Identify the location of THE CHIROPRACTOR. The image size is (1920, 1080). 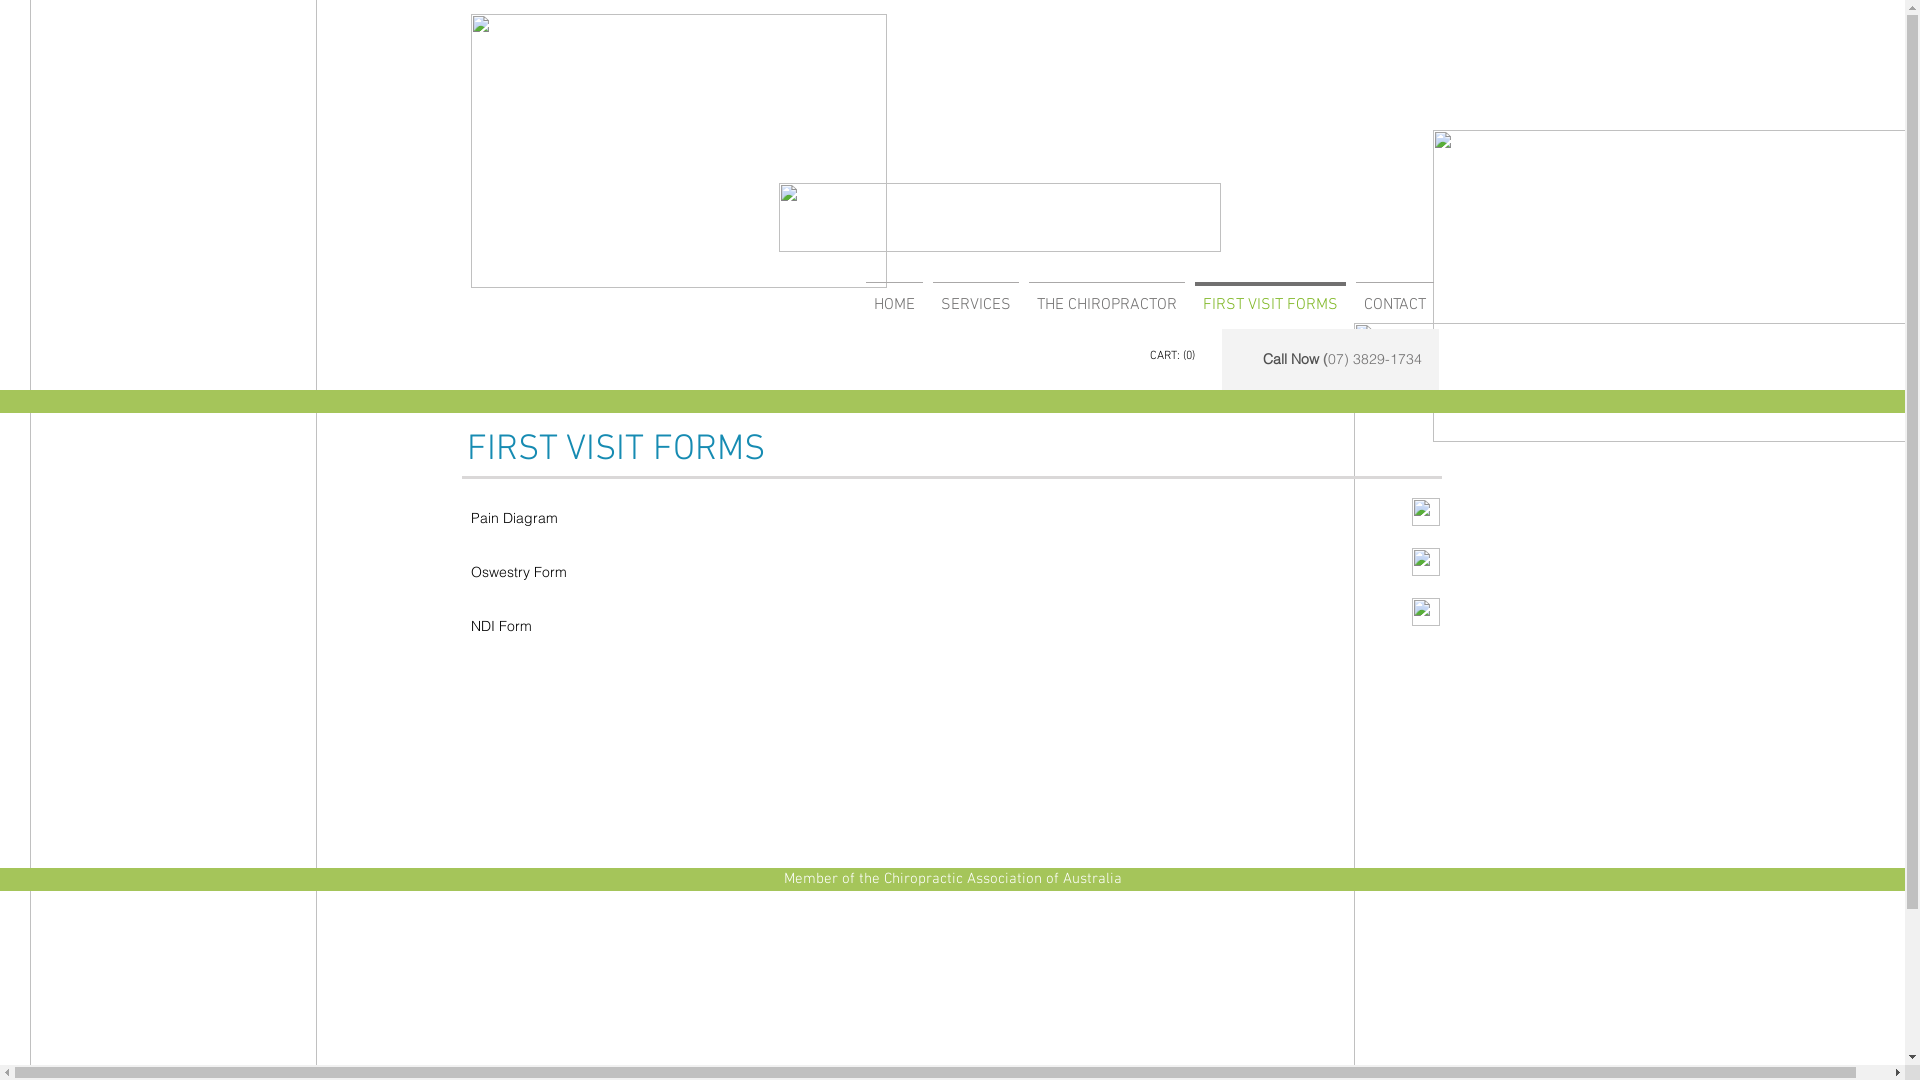
(1107, 296).